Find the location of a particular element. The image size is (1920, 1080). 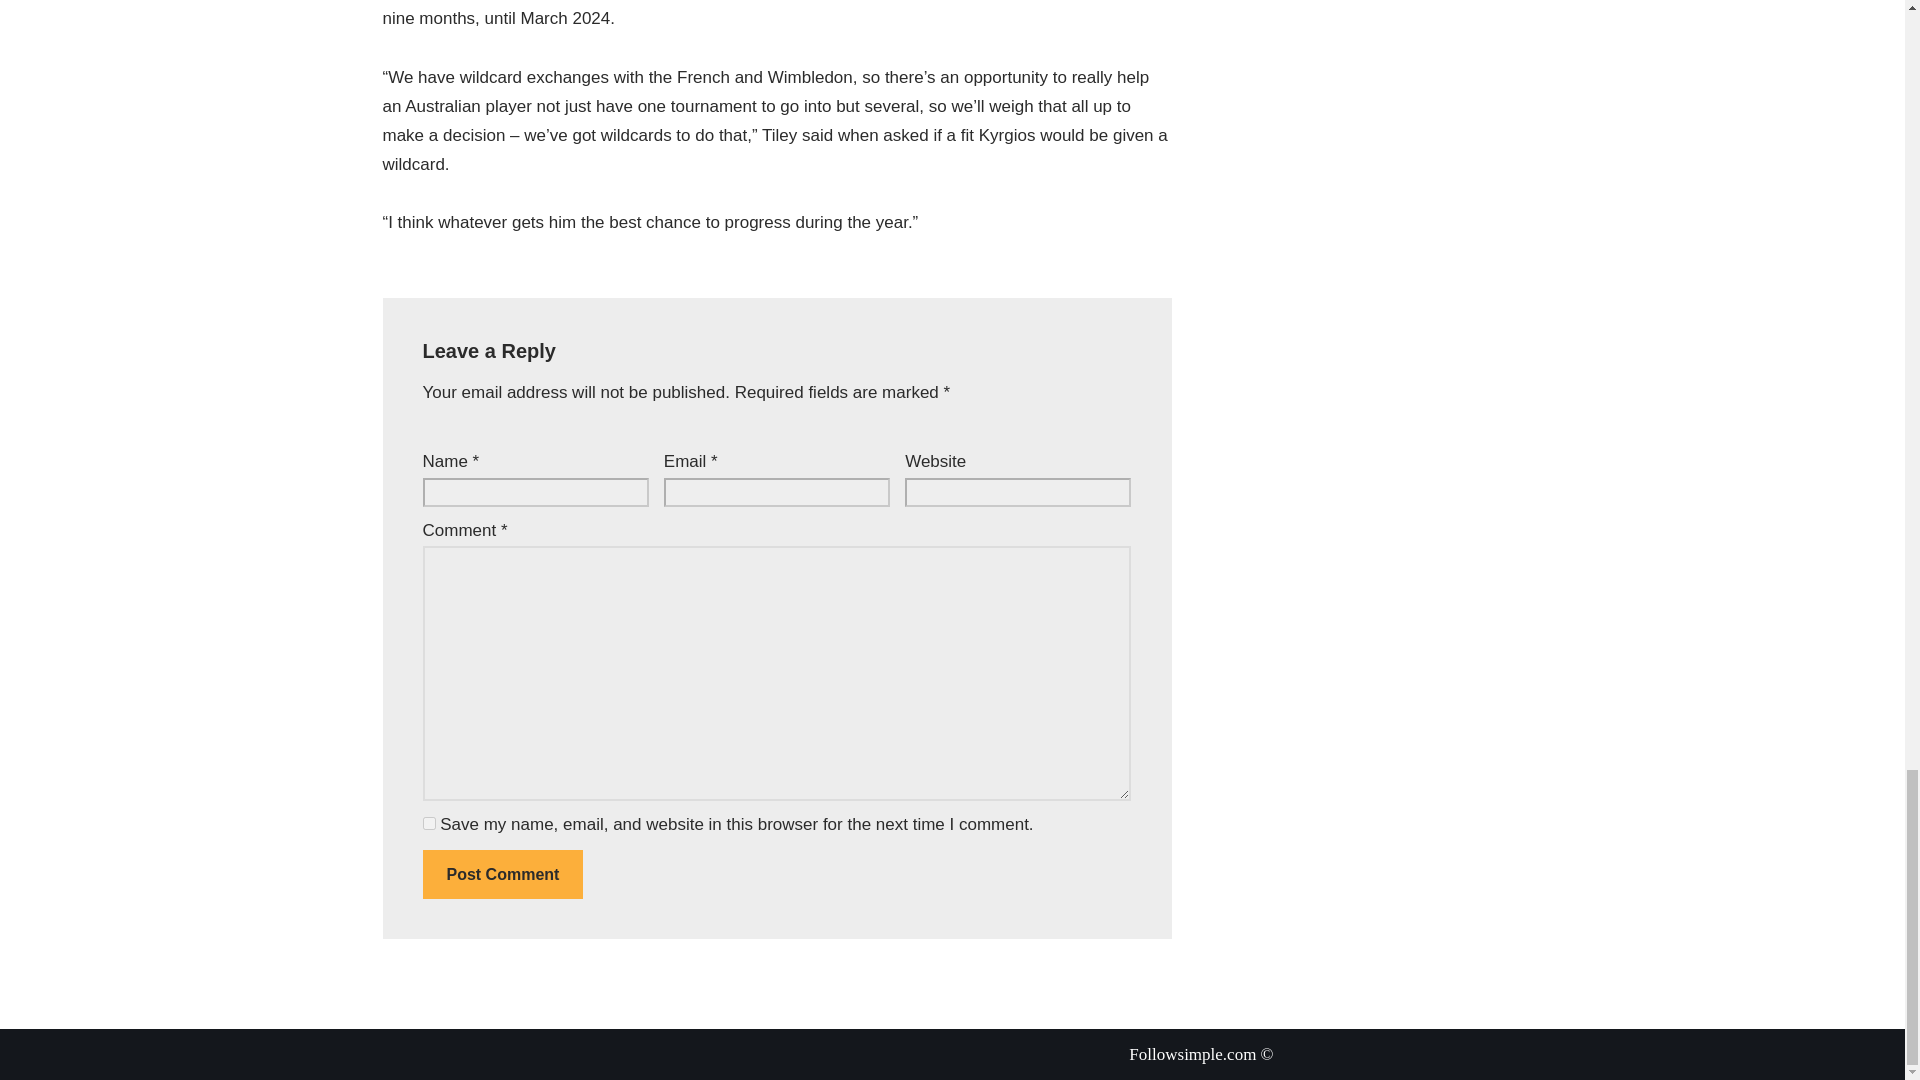

Post Comment is located at coordinates (502, 874).